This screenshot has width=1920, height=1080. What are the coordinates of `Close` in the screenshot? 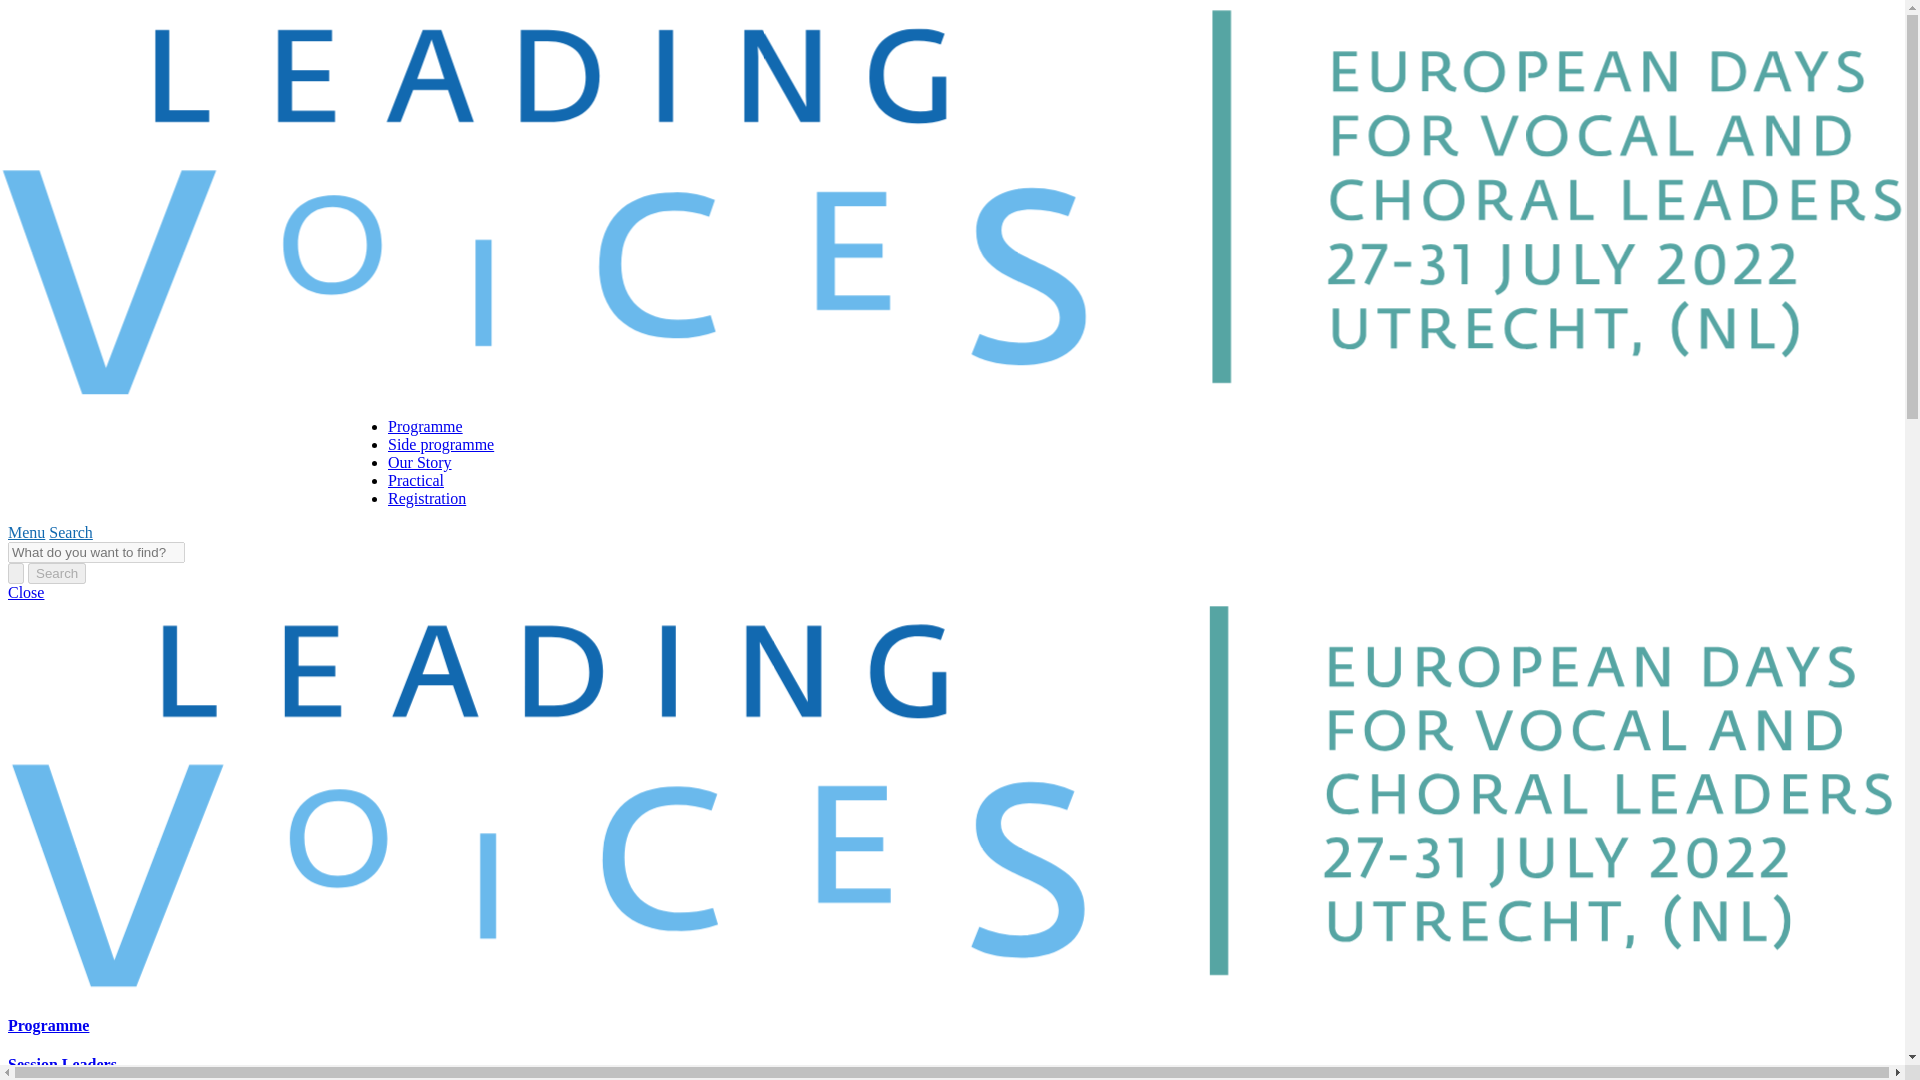 It's located at (26, 592).